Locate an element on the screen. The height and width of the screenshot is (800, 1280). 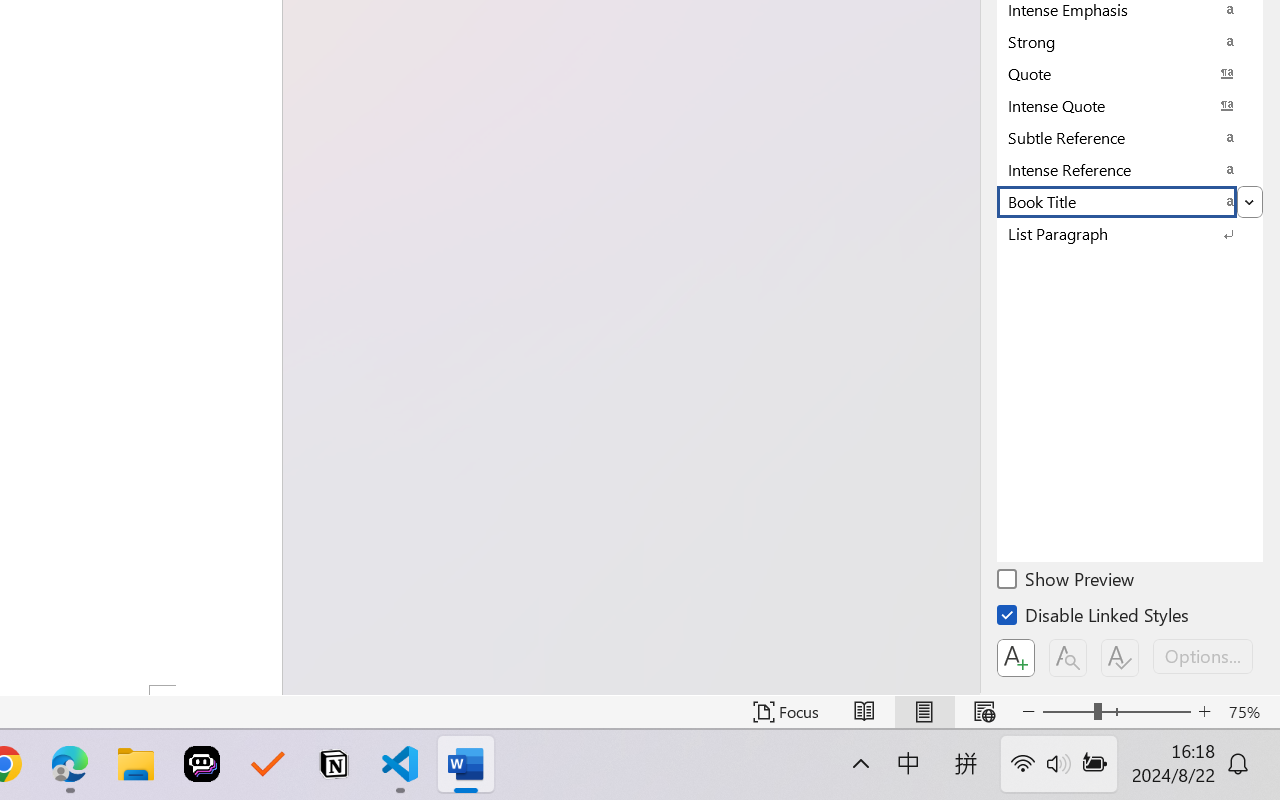
Zoom 75% is located at coordinates (1249, 712).